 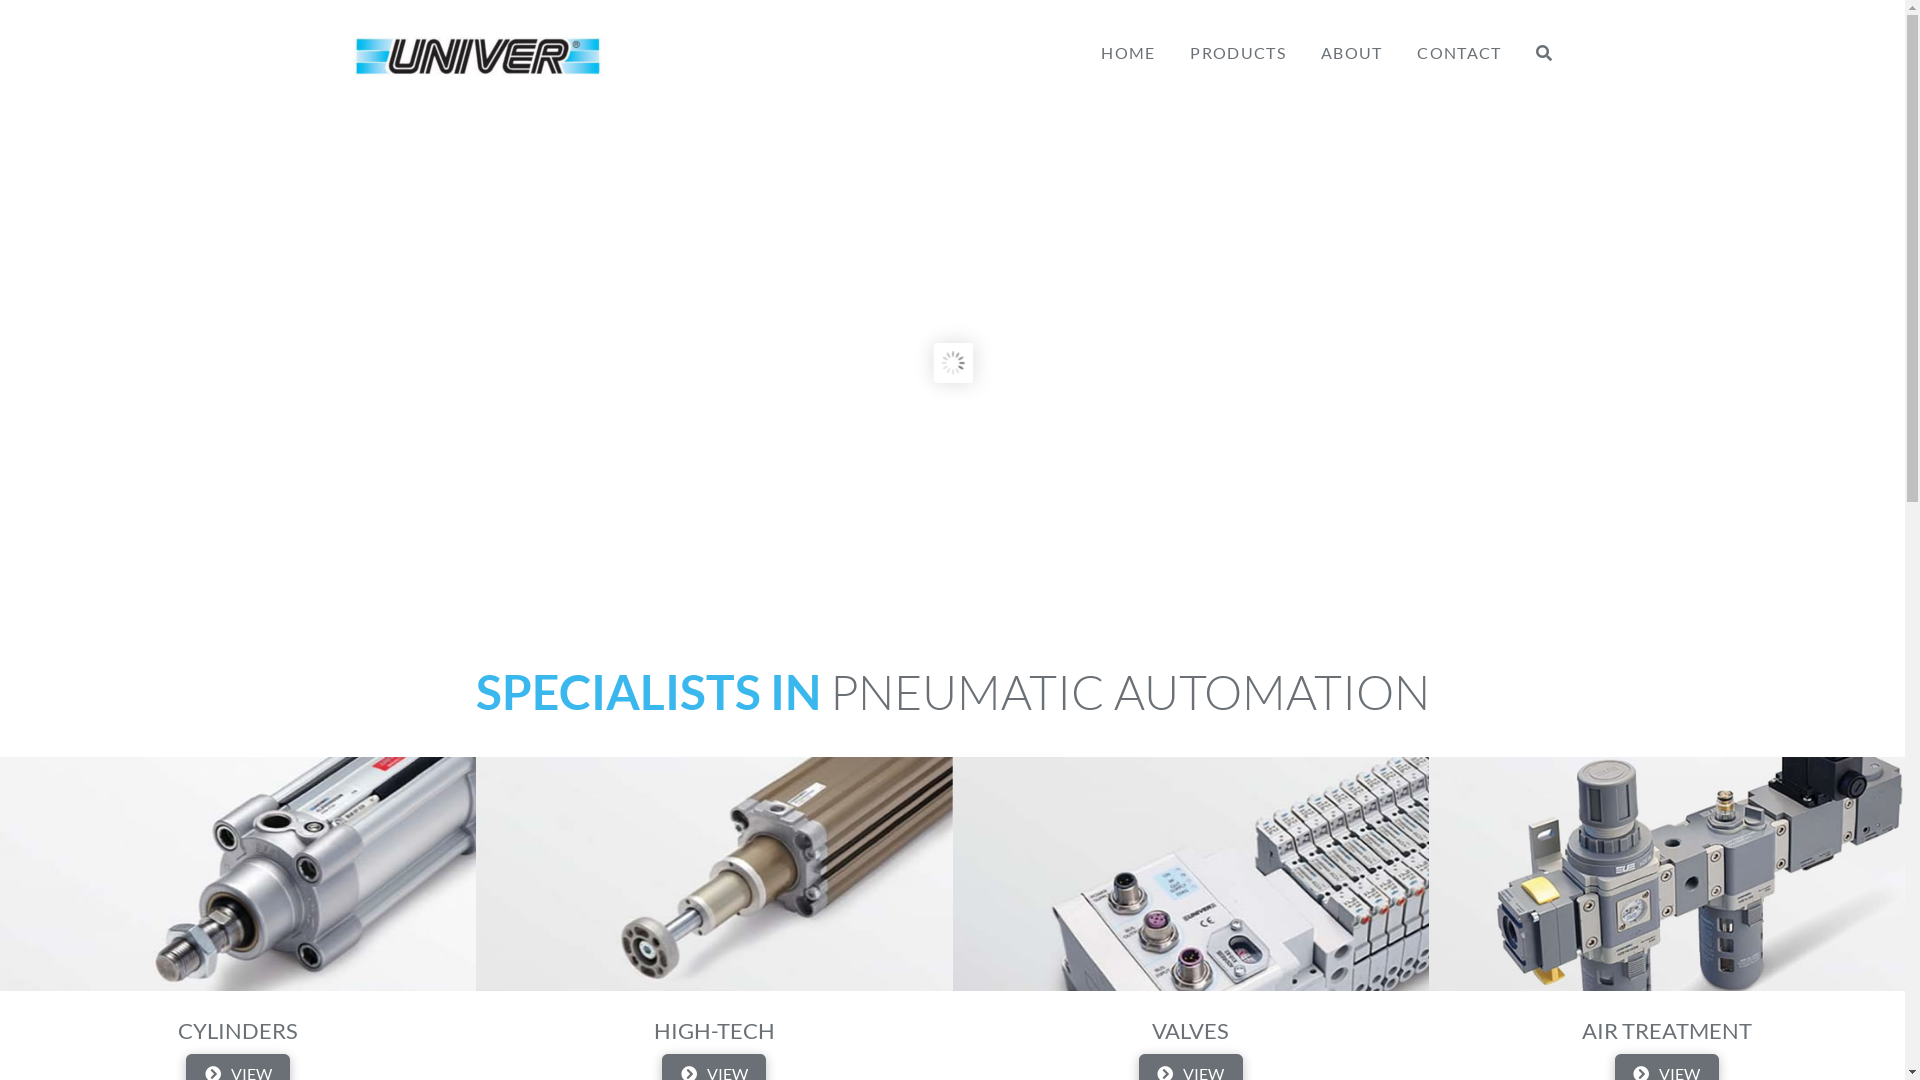 I want to click on HOME, so click(x=1128, y=30).